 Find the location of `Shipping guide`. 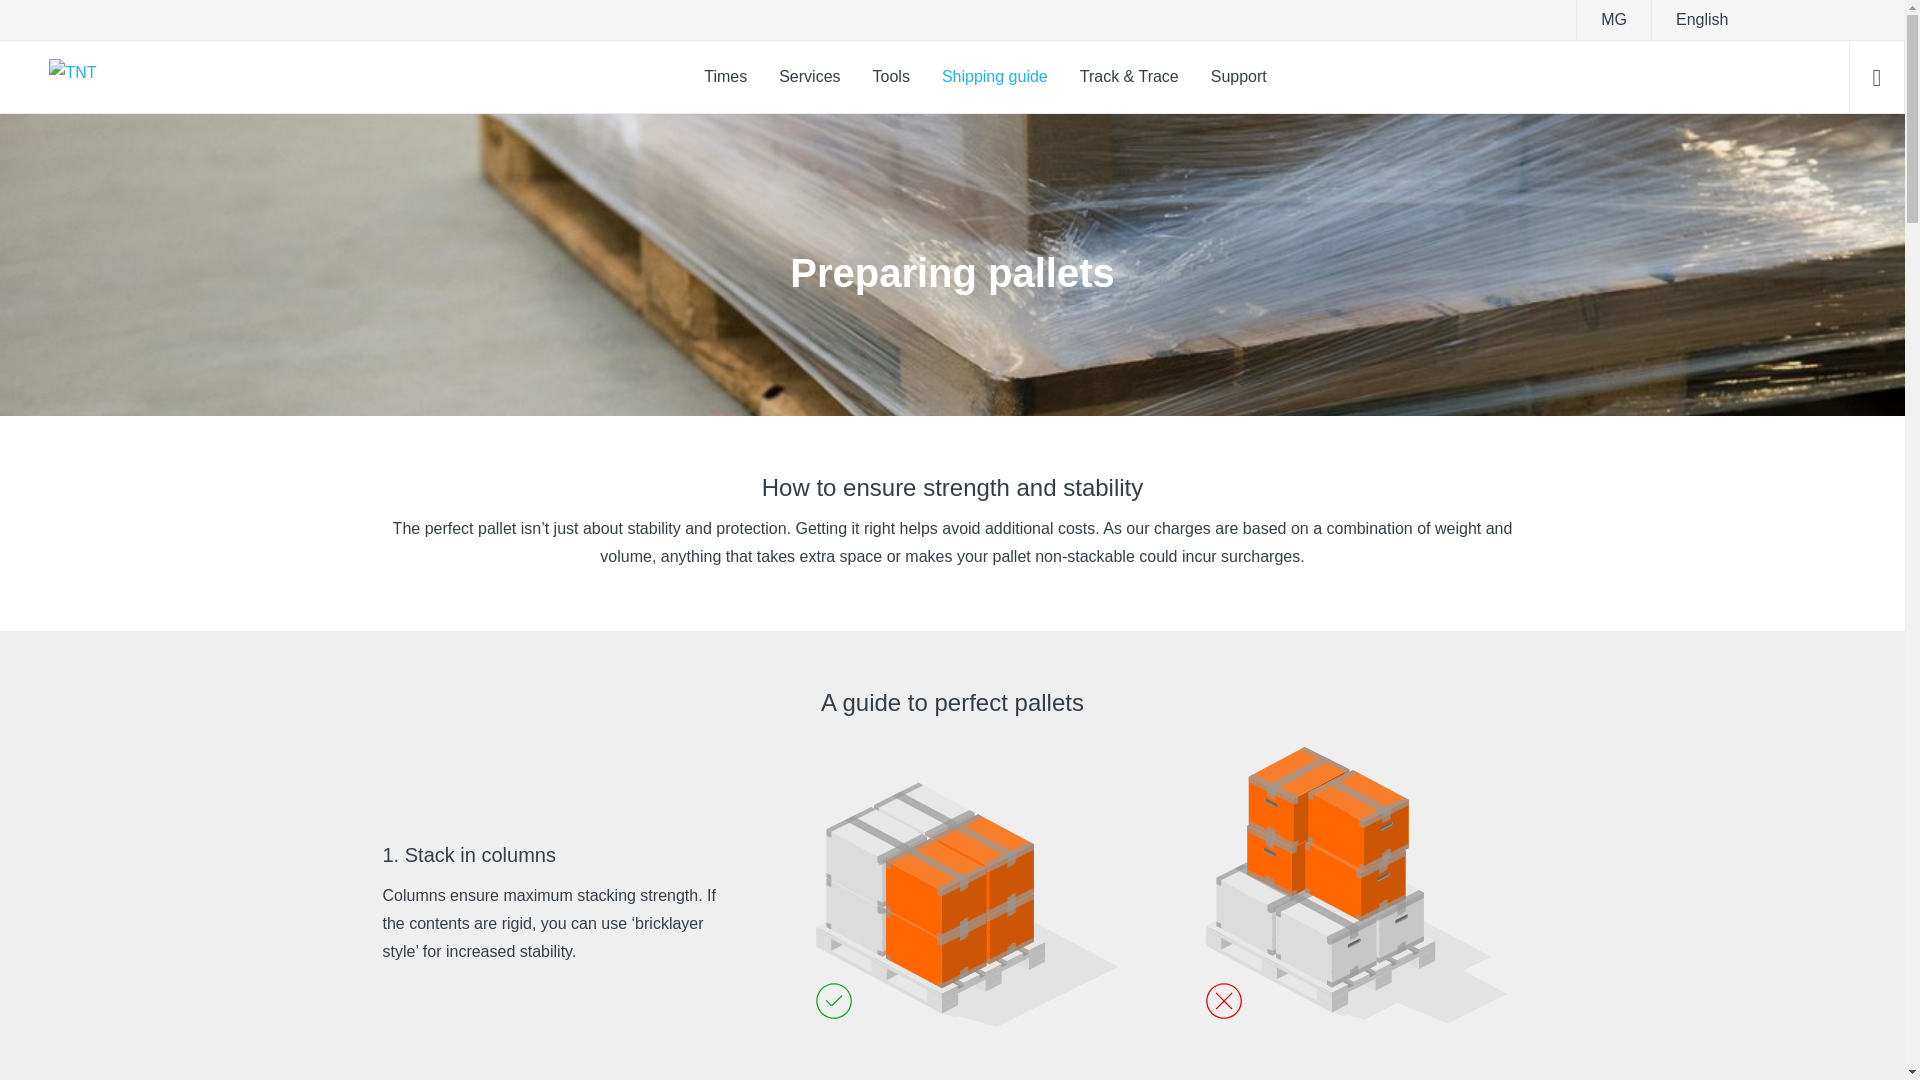

Shipping guide is located at coordinates (994, 77).